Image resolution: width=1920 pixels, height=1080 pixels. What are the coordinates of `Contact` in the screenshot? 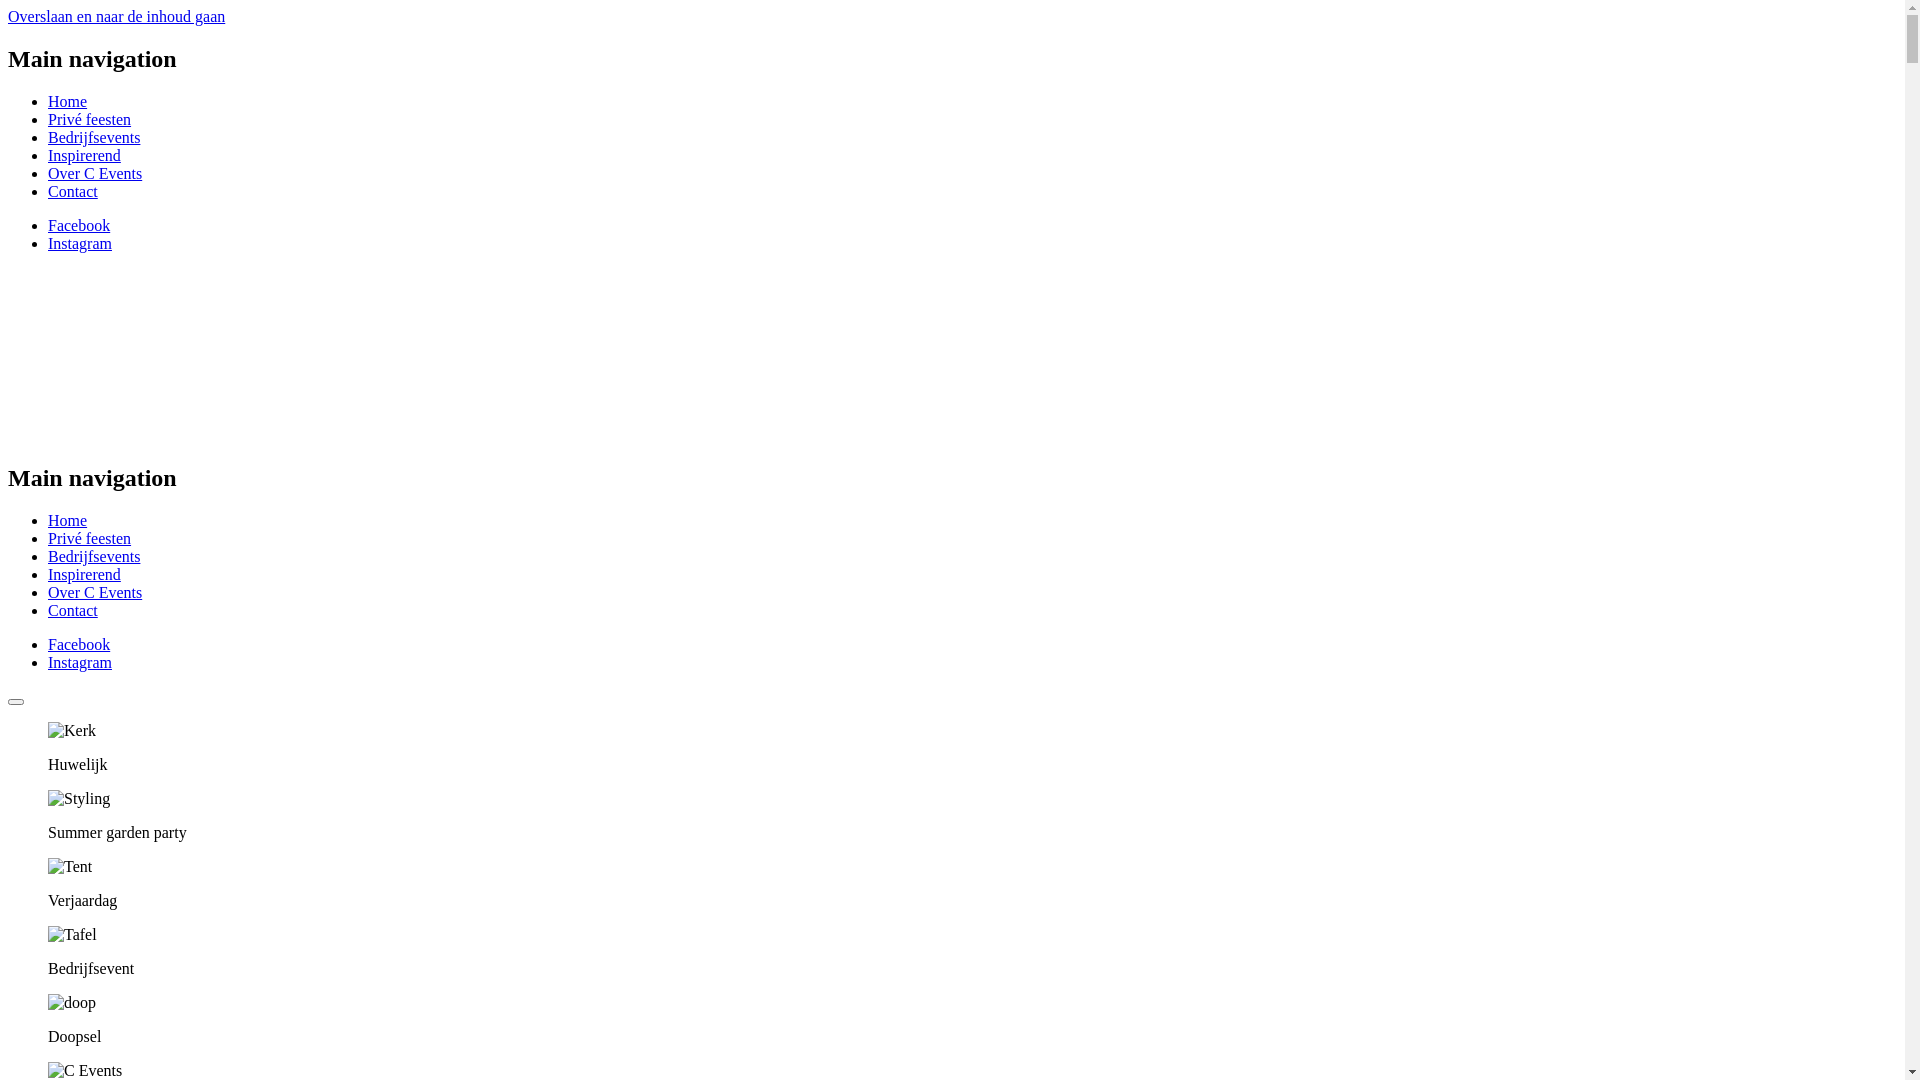 It's located at (73, 610).